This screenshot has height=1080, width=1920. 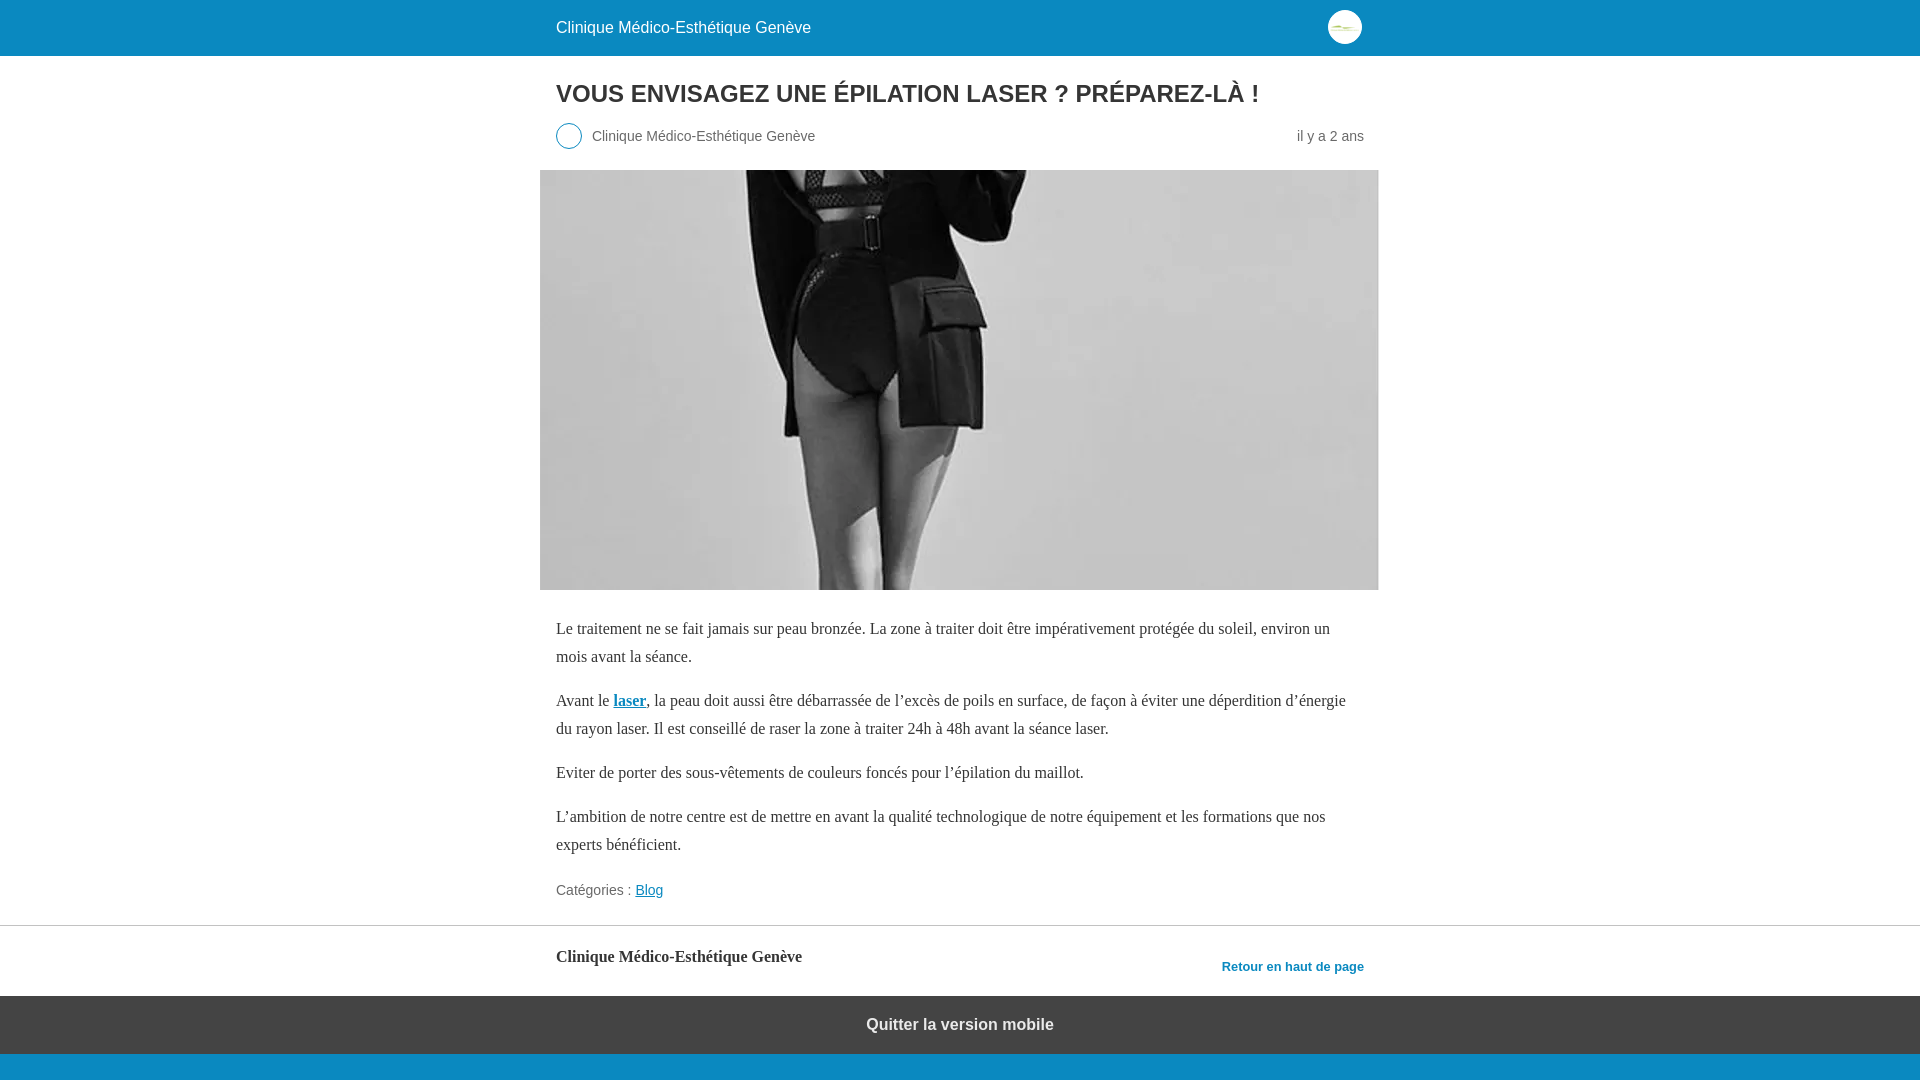 I want to click on Retour en haut de page, so click(x=1293, y=967).